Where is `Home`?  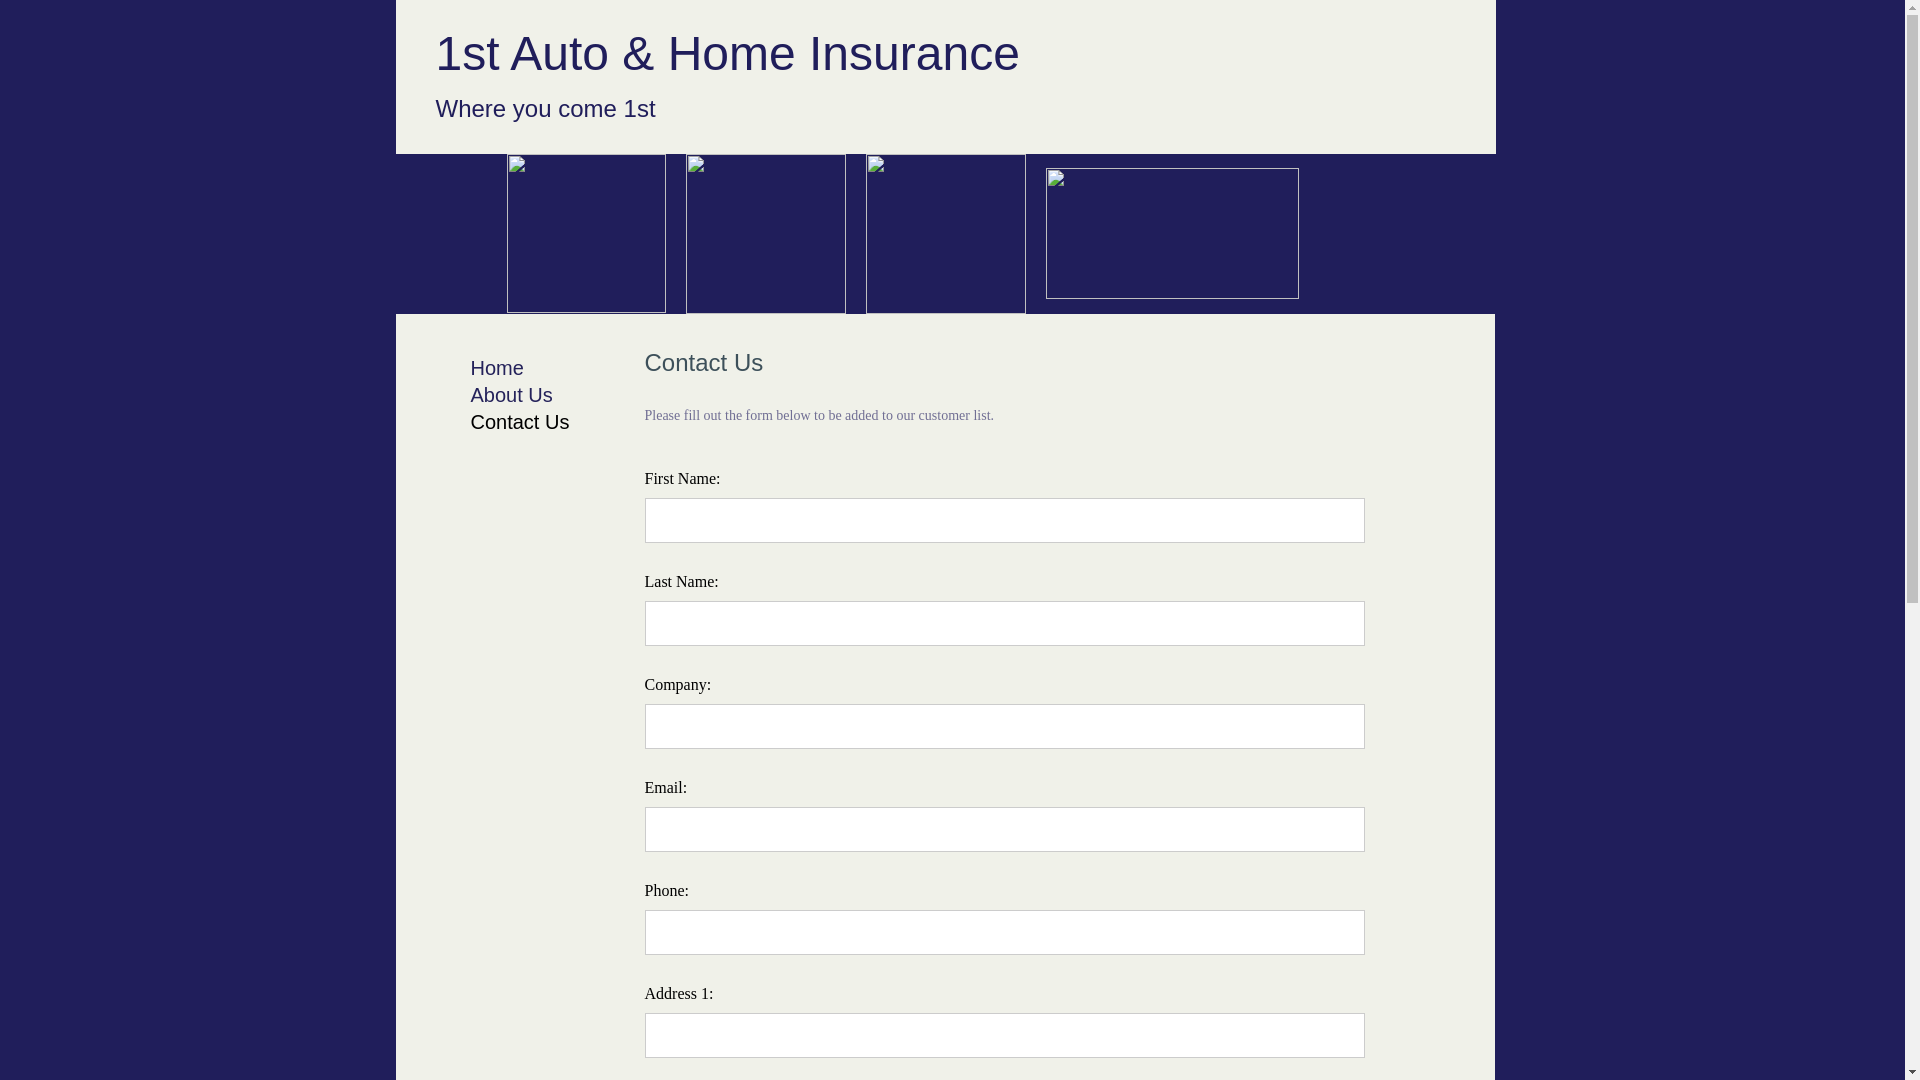
Home is located at coordinates (496, 368).